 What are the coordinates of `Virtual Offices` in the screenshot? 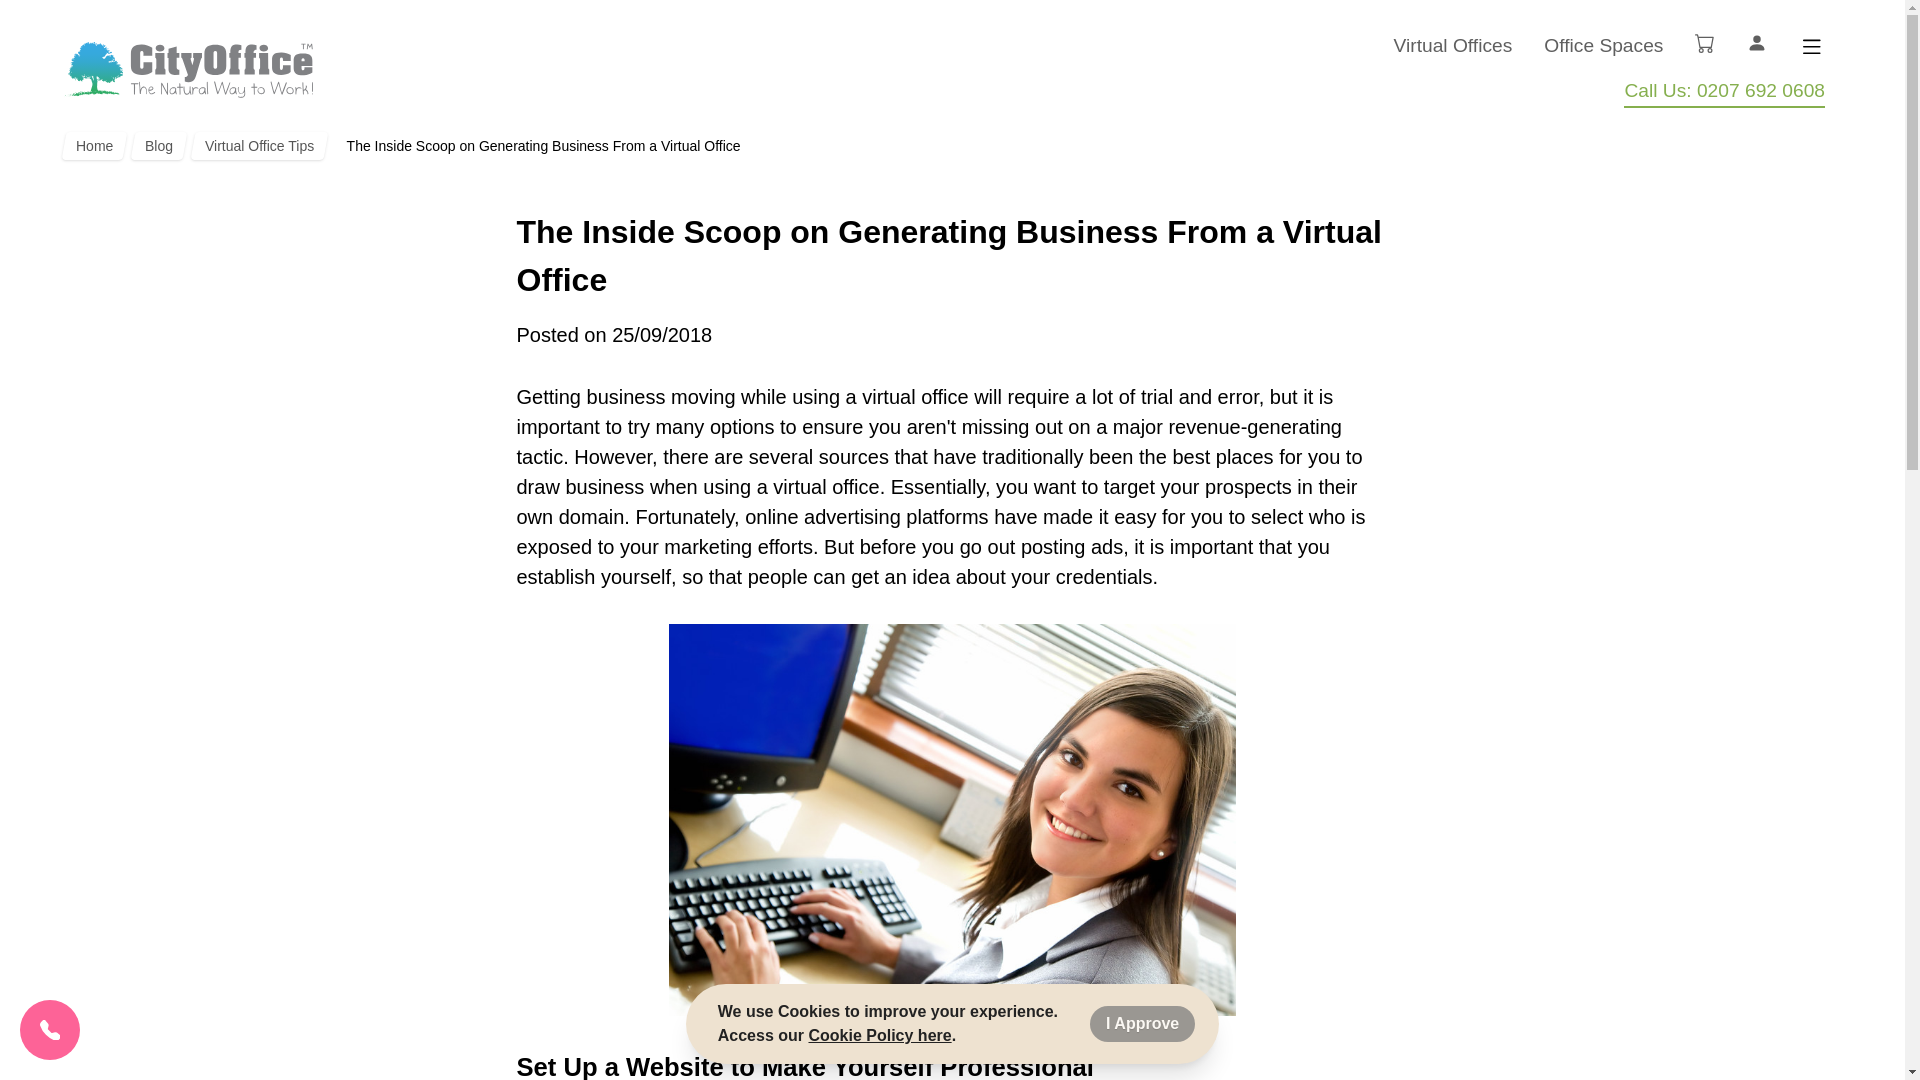 It's located at (1452, 46).